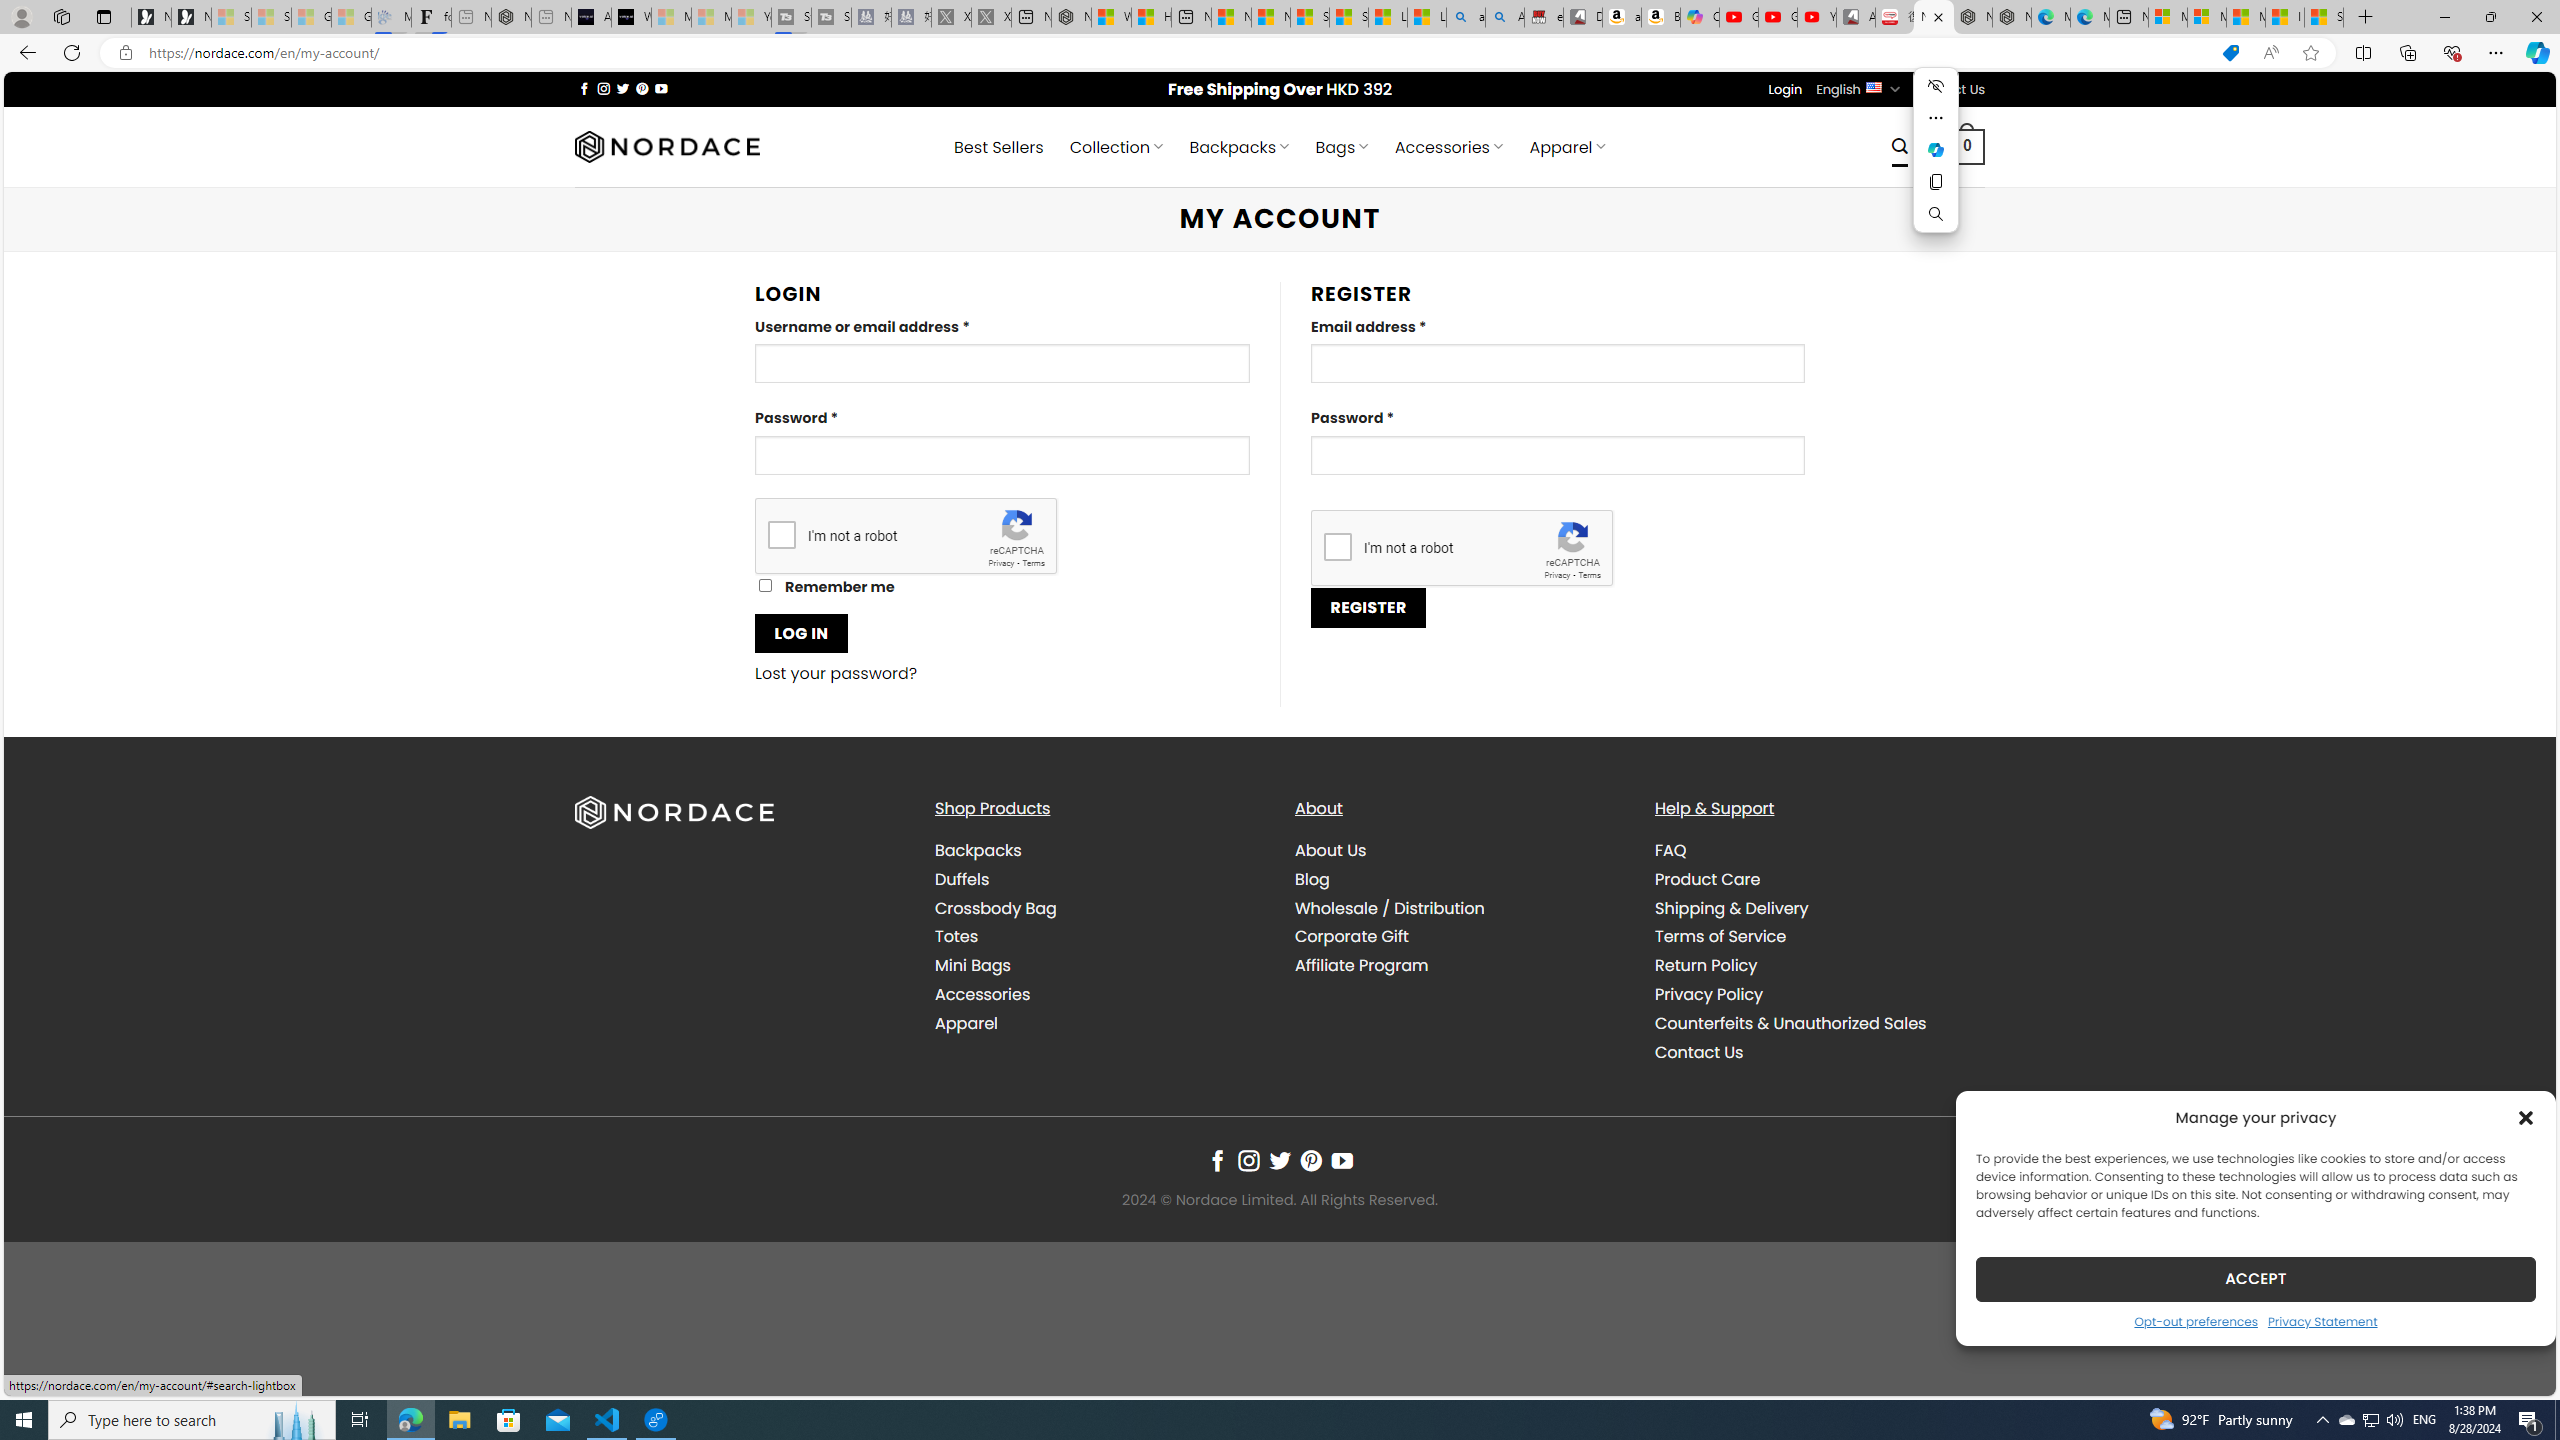 This screenshot has height=1440, width=2560. What do you see at coordinates (1936, 118) in the screenshot?
I see `More actions` at bounding box center [1936, 118].